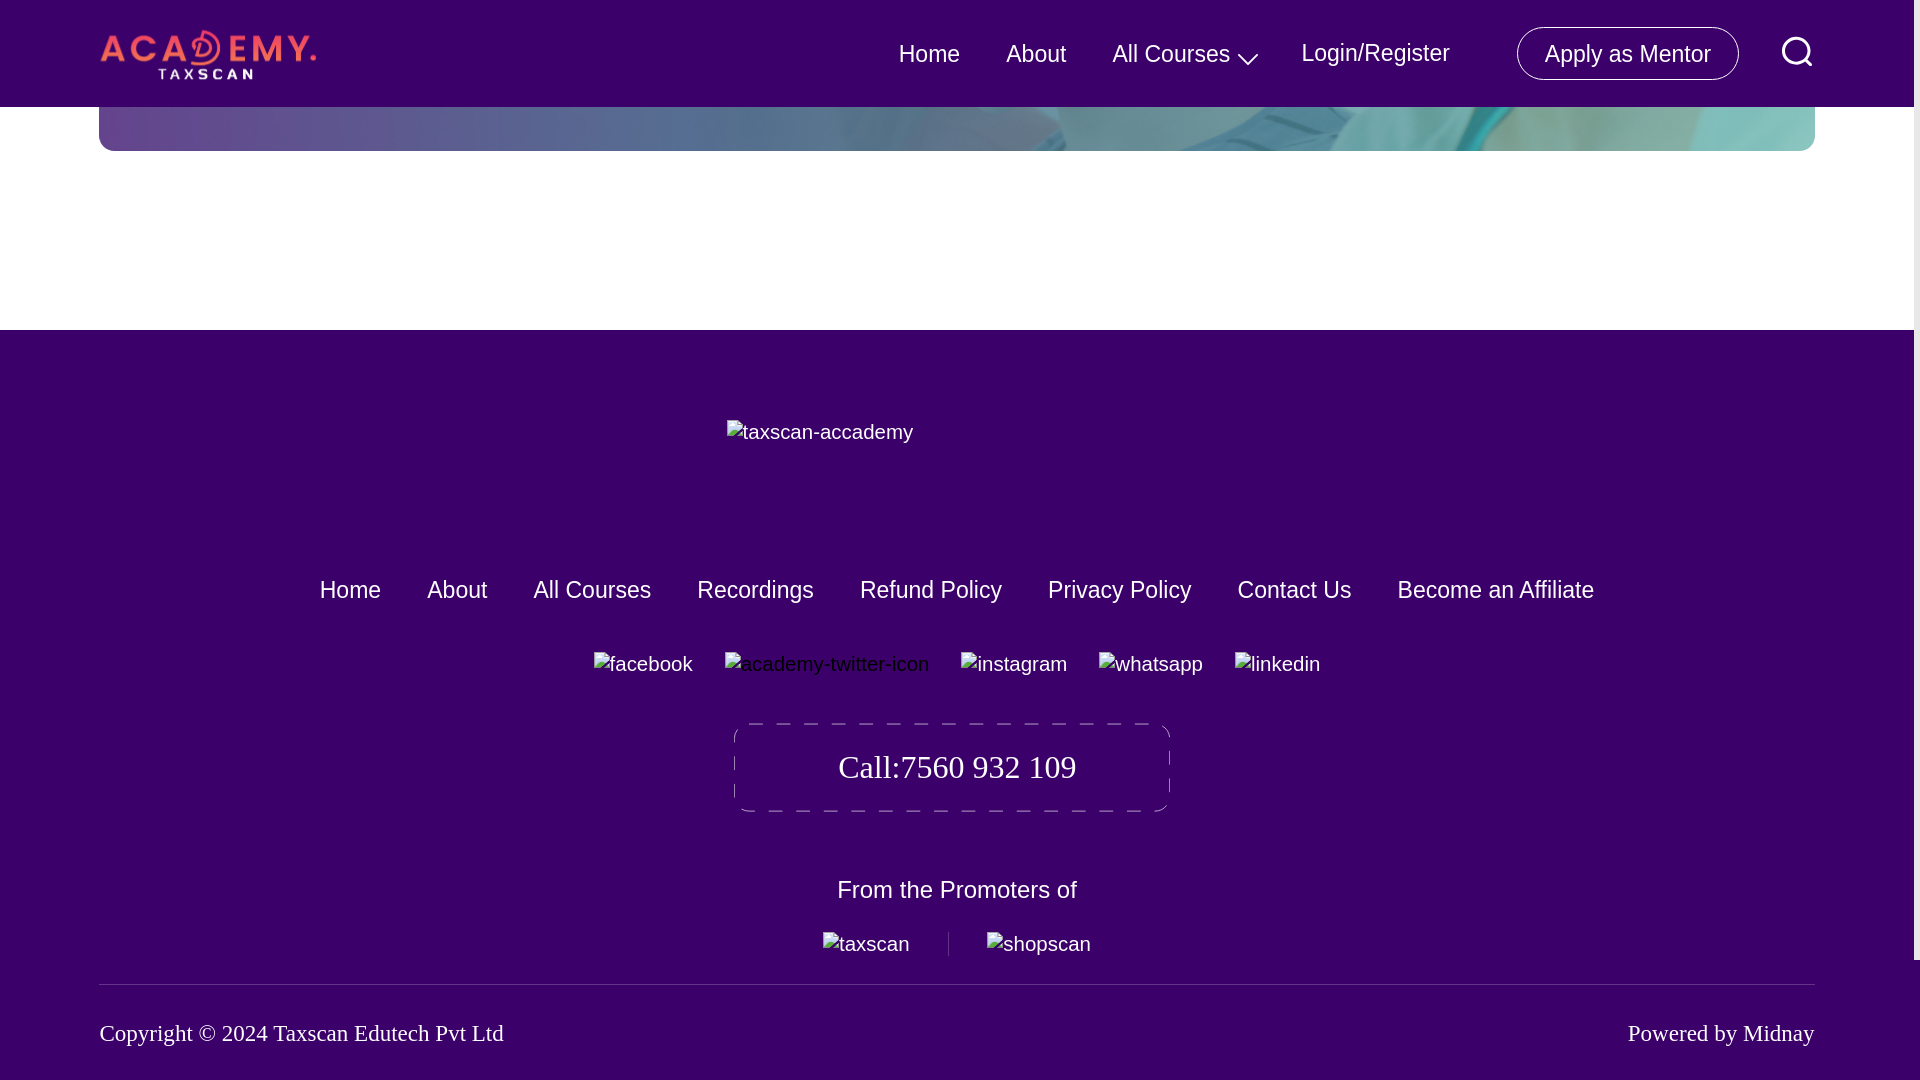  What do you see at coordinates (354, 57) in the screenshot?
I see `Register Here` at bounding box center [354, 57].